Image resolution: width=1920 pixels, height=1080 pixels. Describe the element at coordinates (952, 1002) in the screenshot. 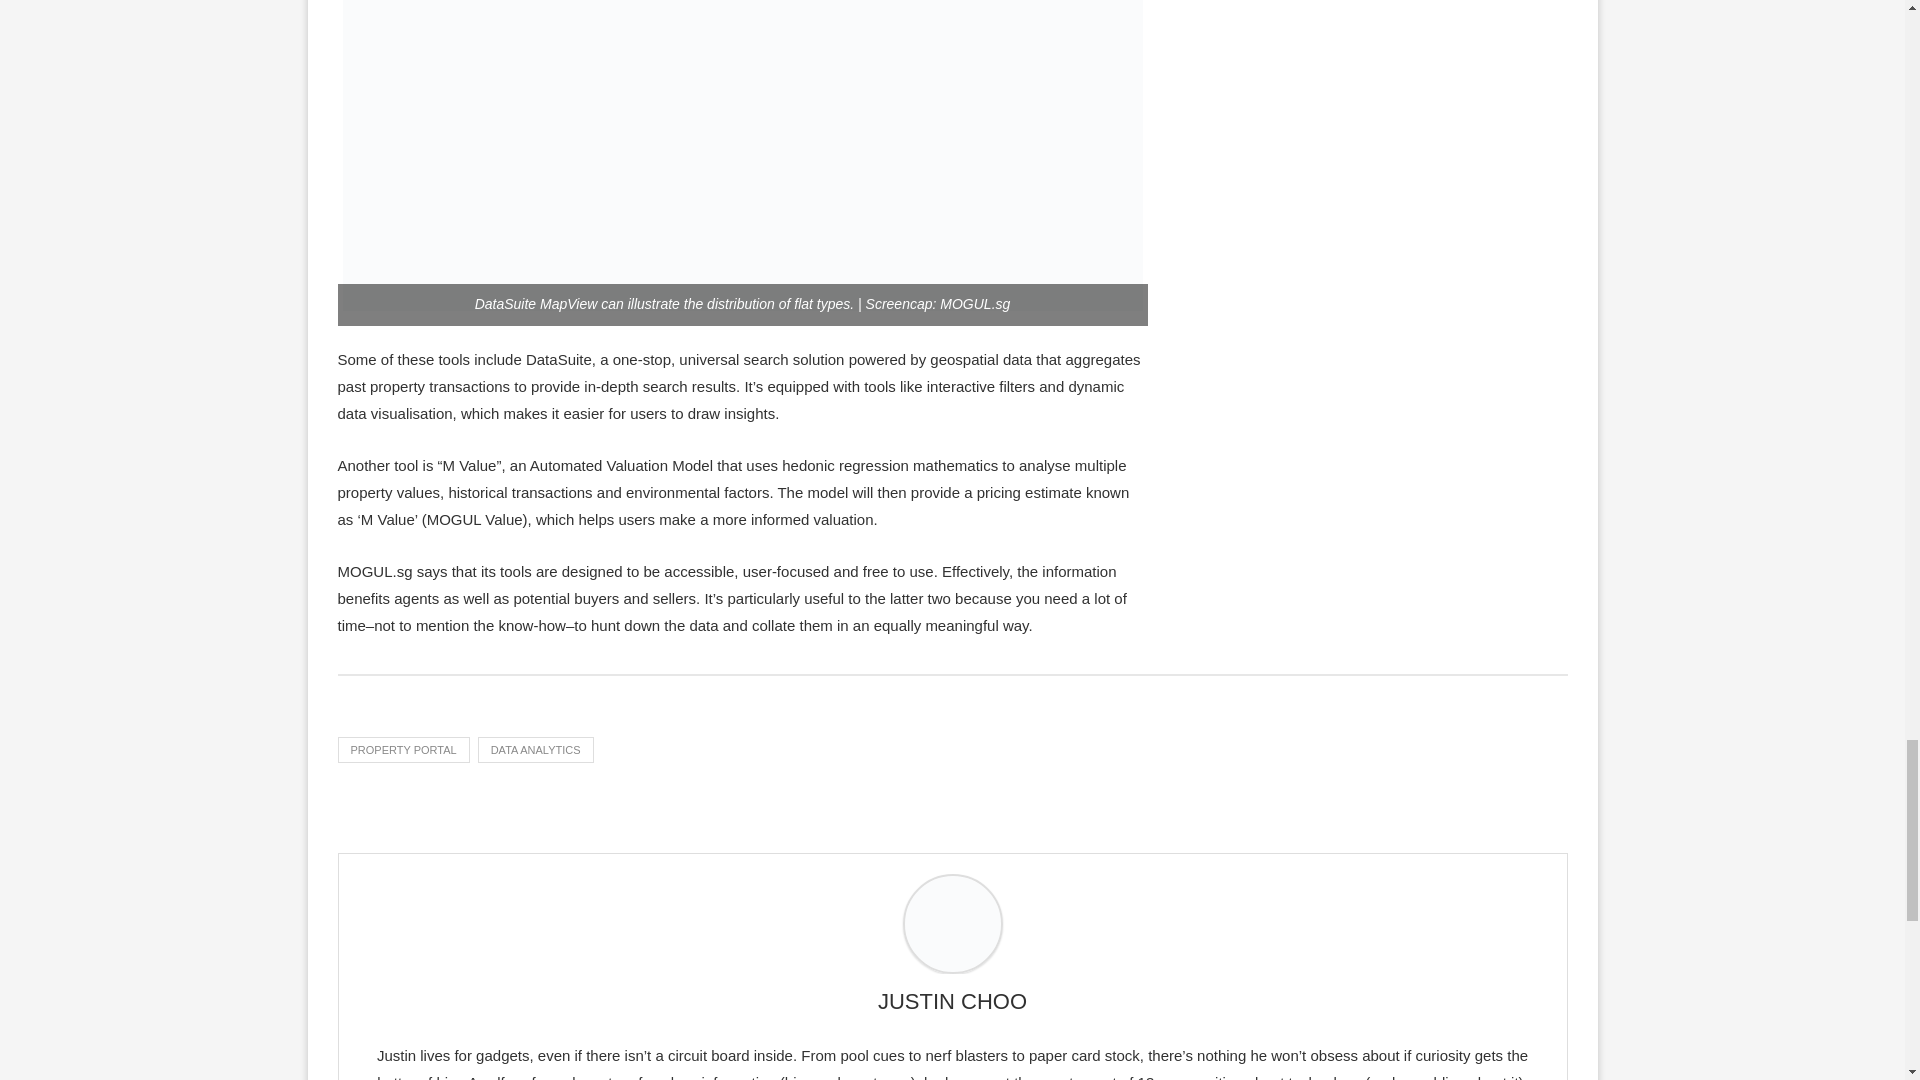

I see `Author Justin Choo` at that location.